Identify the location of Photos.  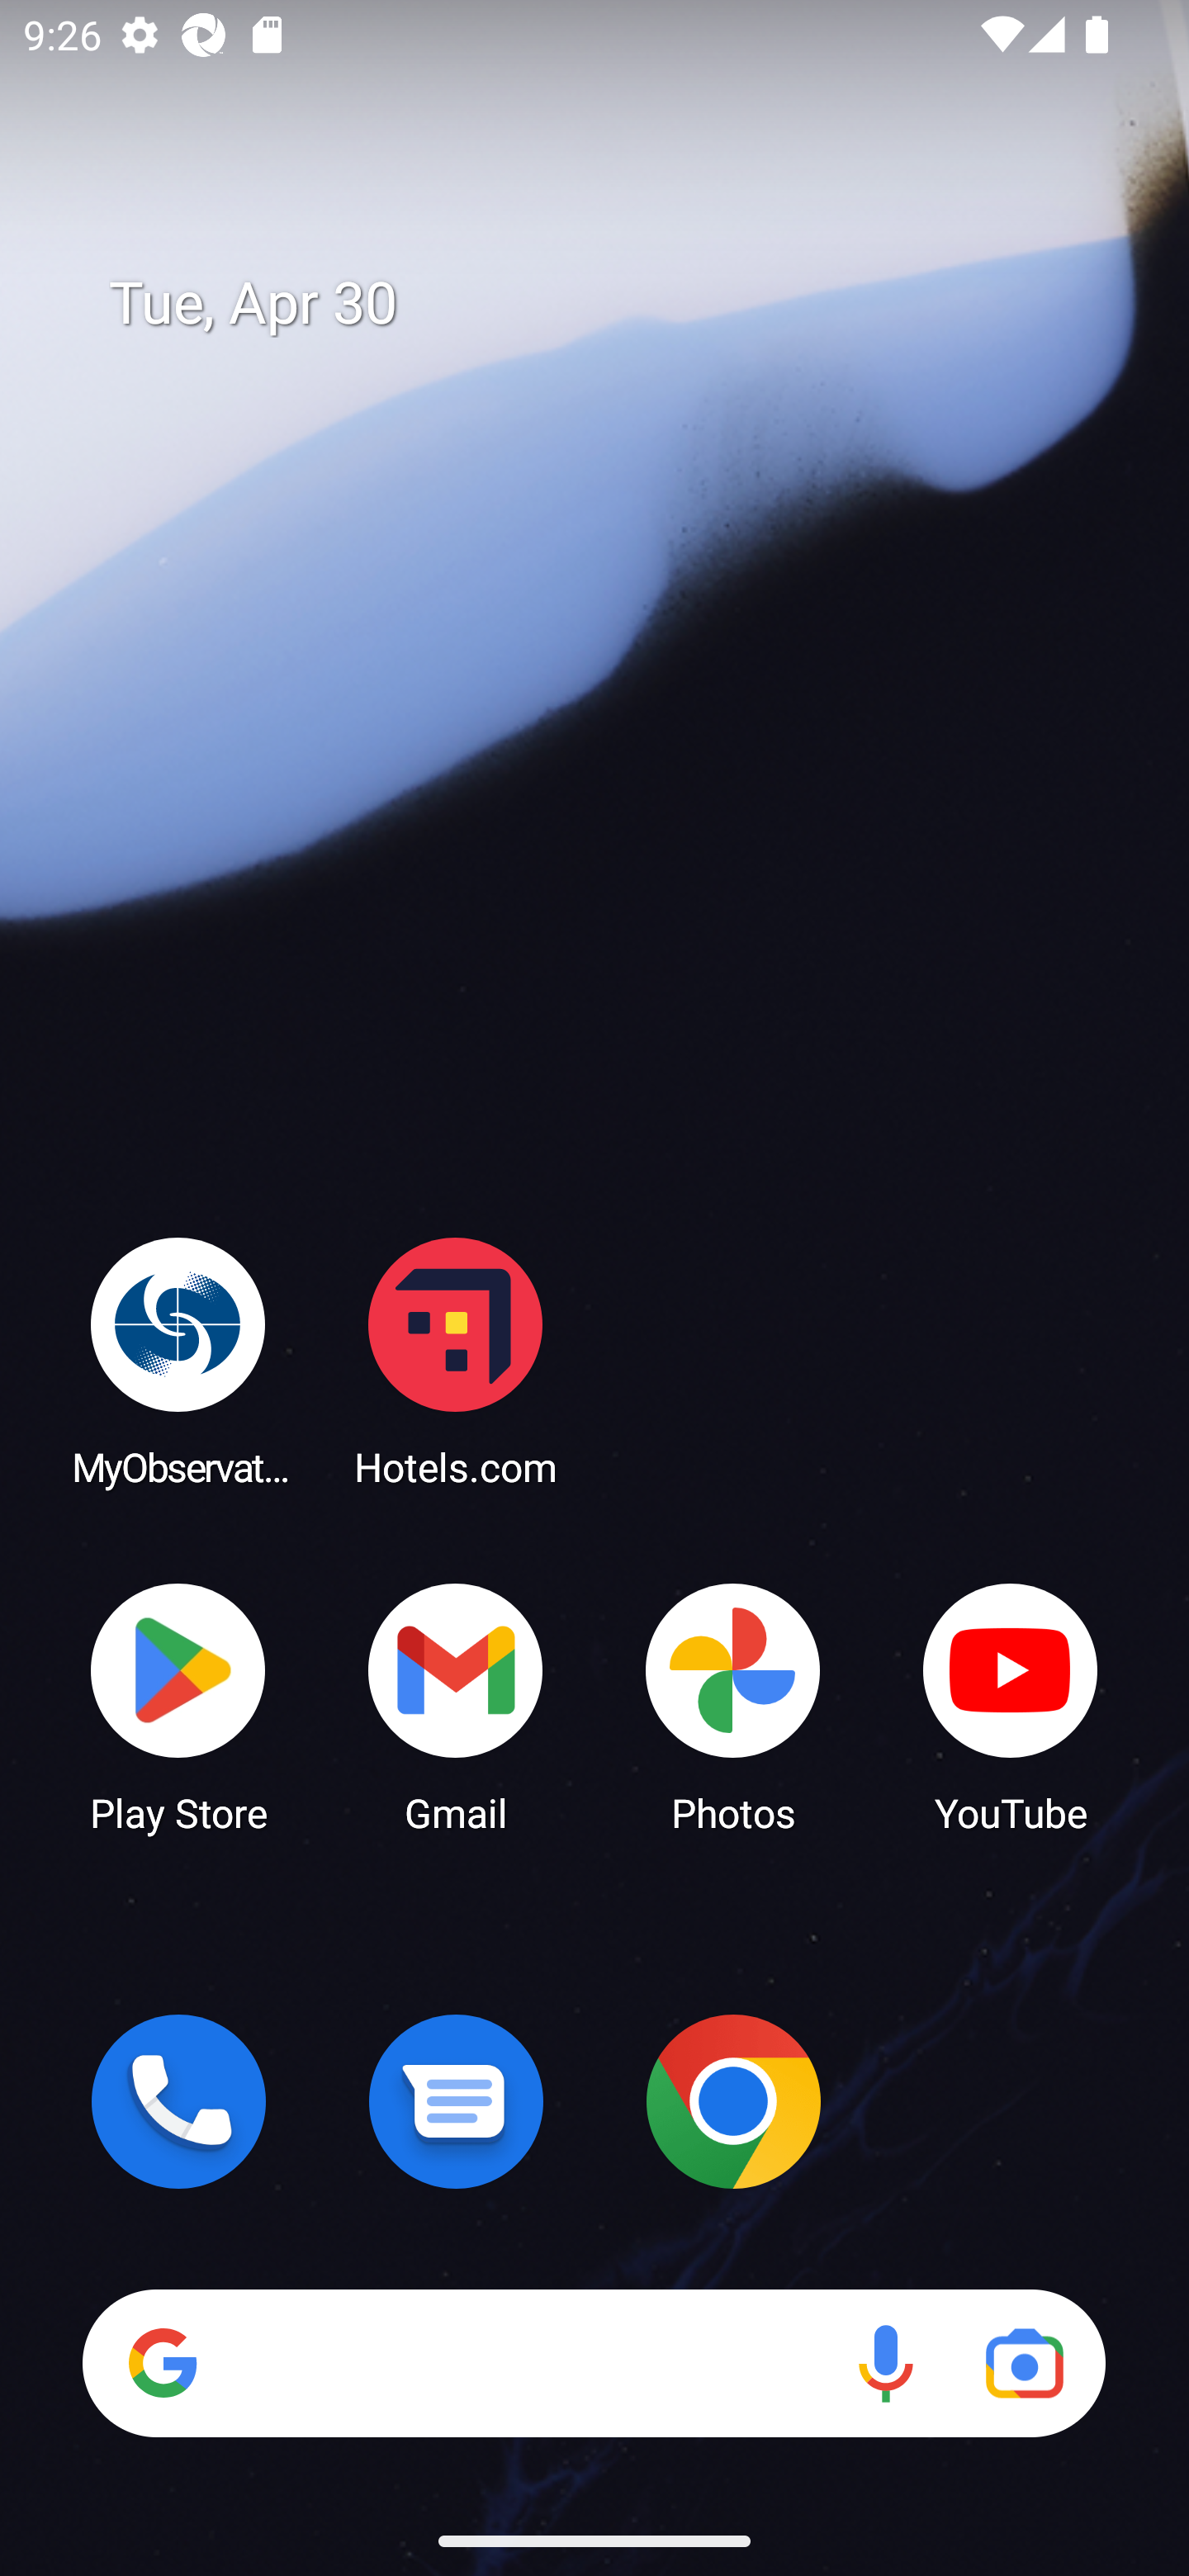
(733, 1706).